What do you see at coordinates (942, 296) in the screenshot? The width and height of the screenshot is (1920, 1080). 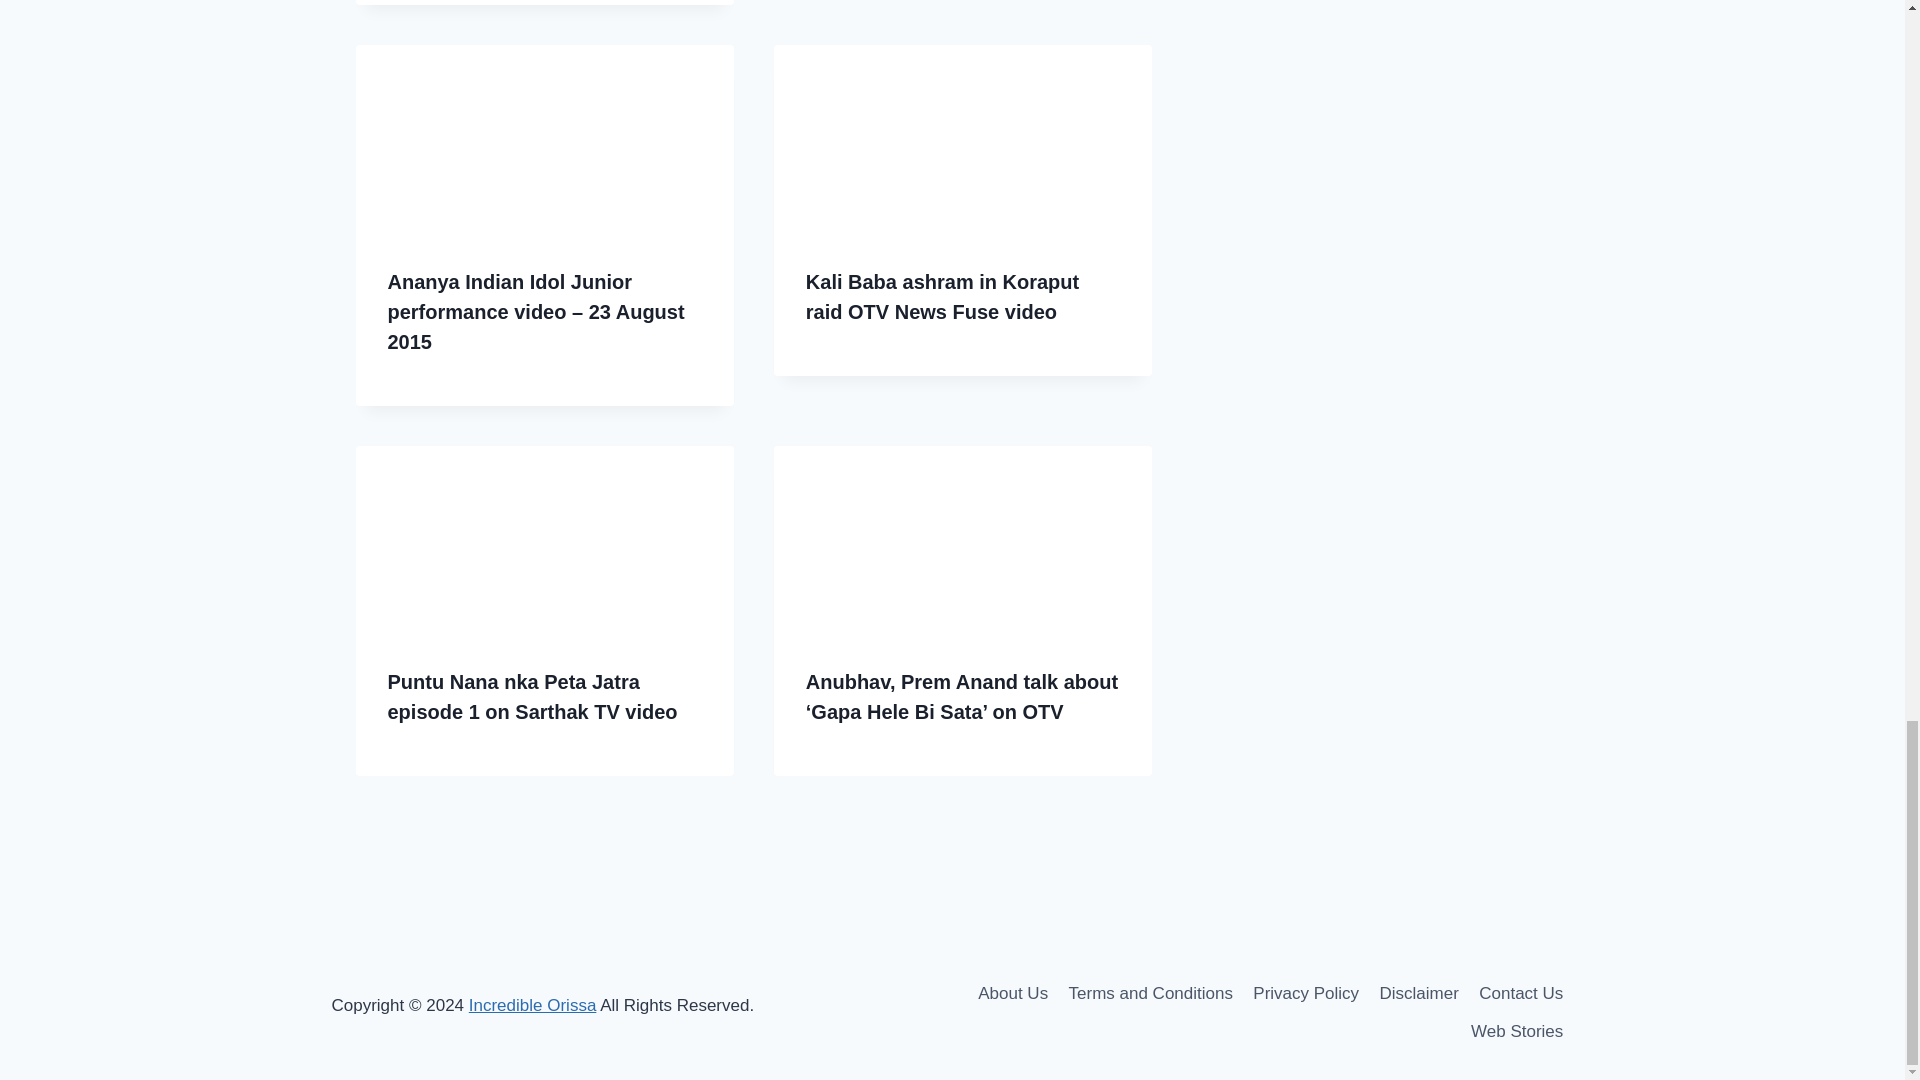 I see `Kali Baba ashram in Koraput raid OTV News Fuse video` at bounding box center [942, 296].